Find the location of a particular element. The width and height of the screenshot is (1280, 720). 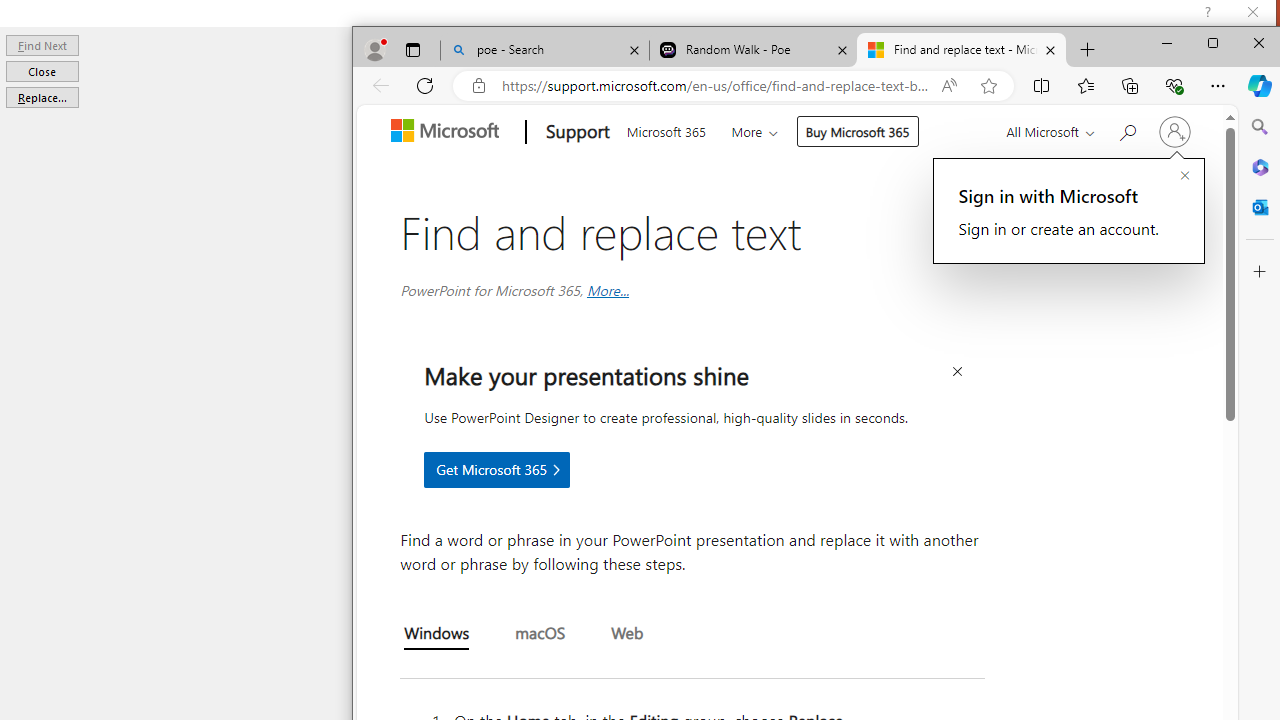

Refresh is located at coordinates (424, 86).